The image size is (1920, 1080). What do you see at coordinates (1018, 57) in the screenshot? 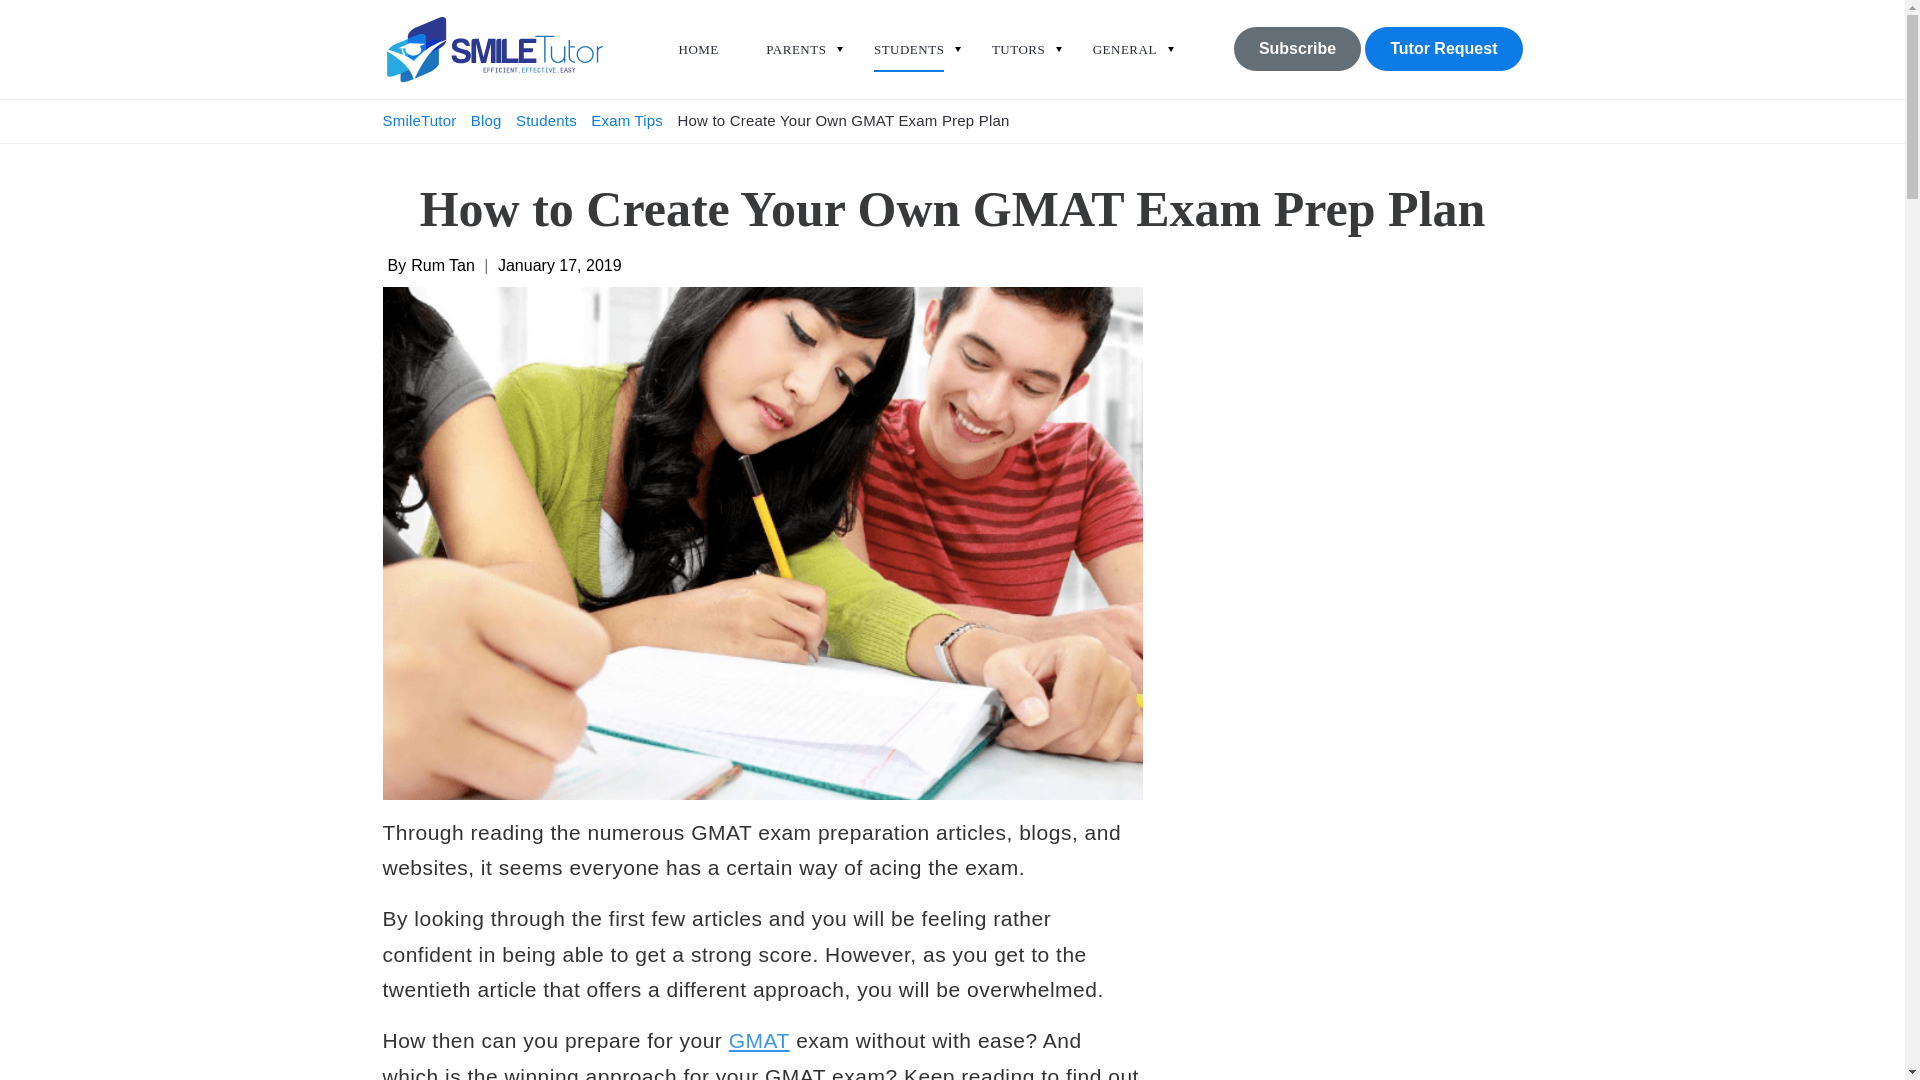
I see `TUTORS` at bounding box center [1018, 57].